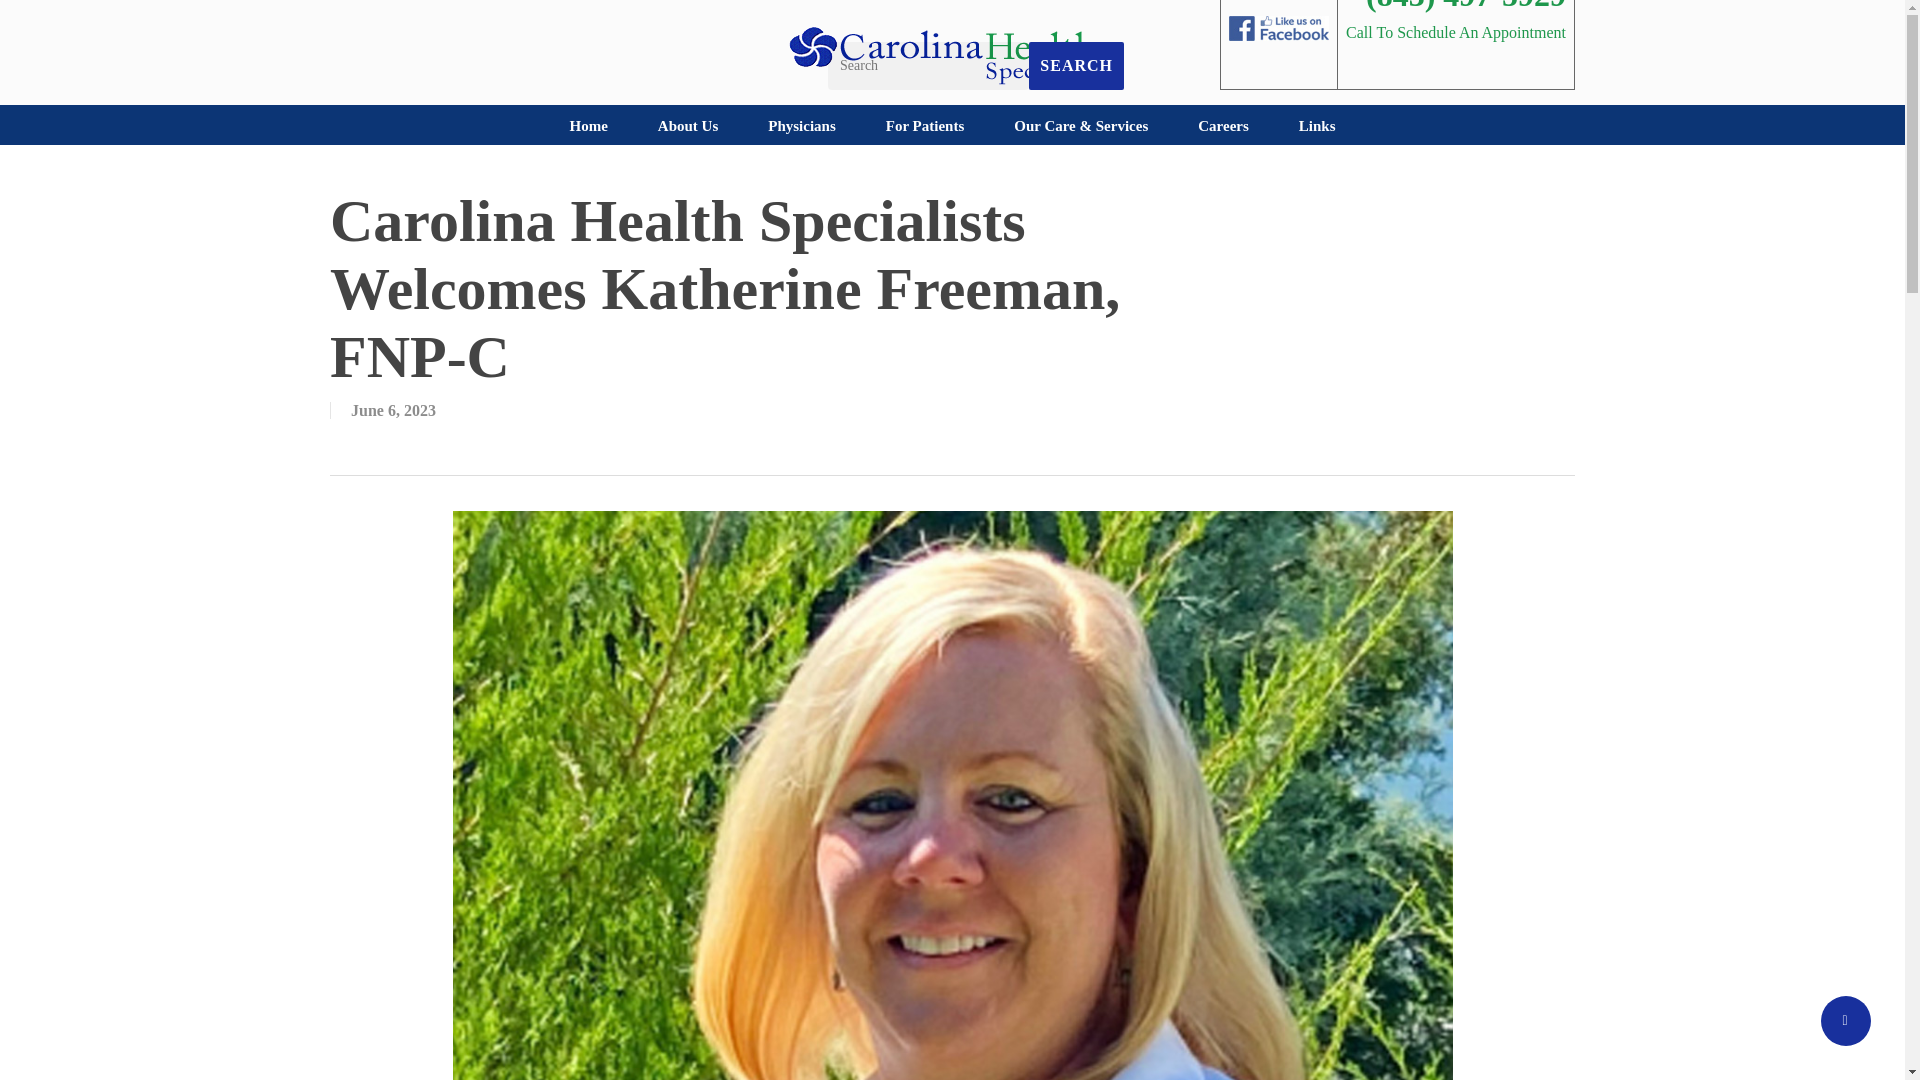  What do you see at coordinates (924, 125) in the screenshot?
I see `For Patients` at bounding box center [924, 125].